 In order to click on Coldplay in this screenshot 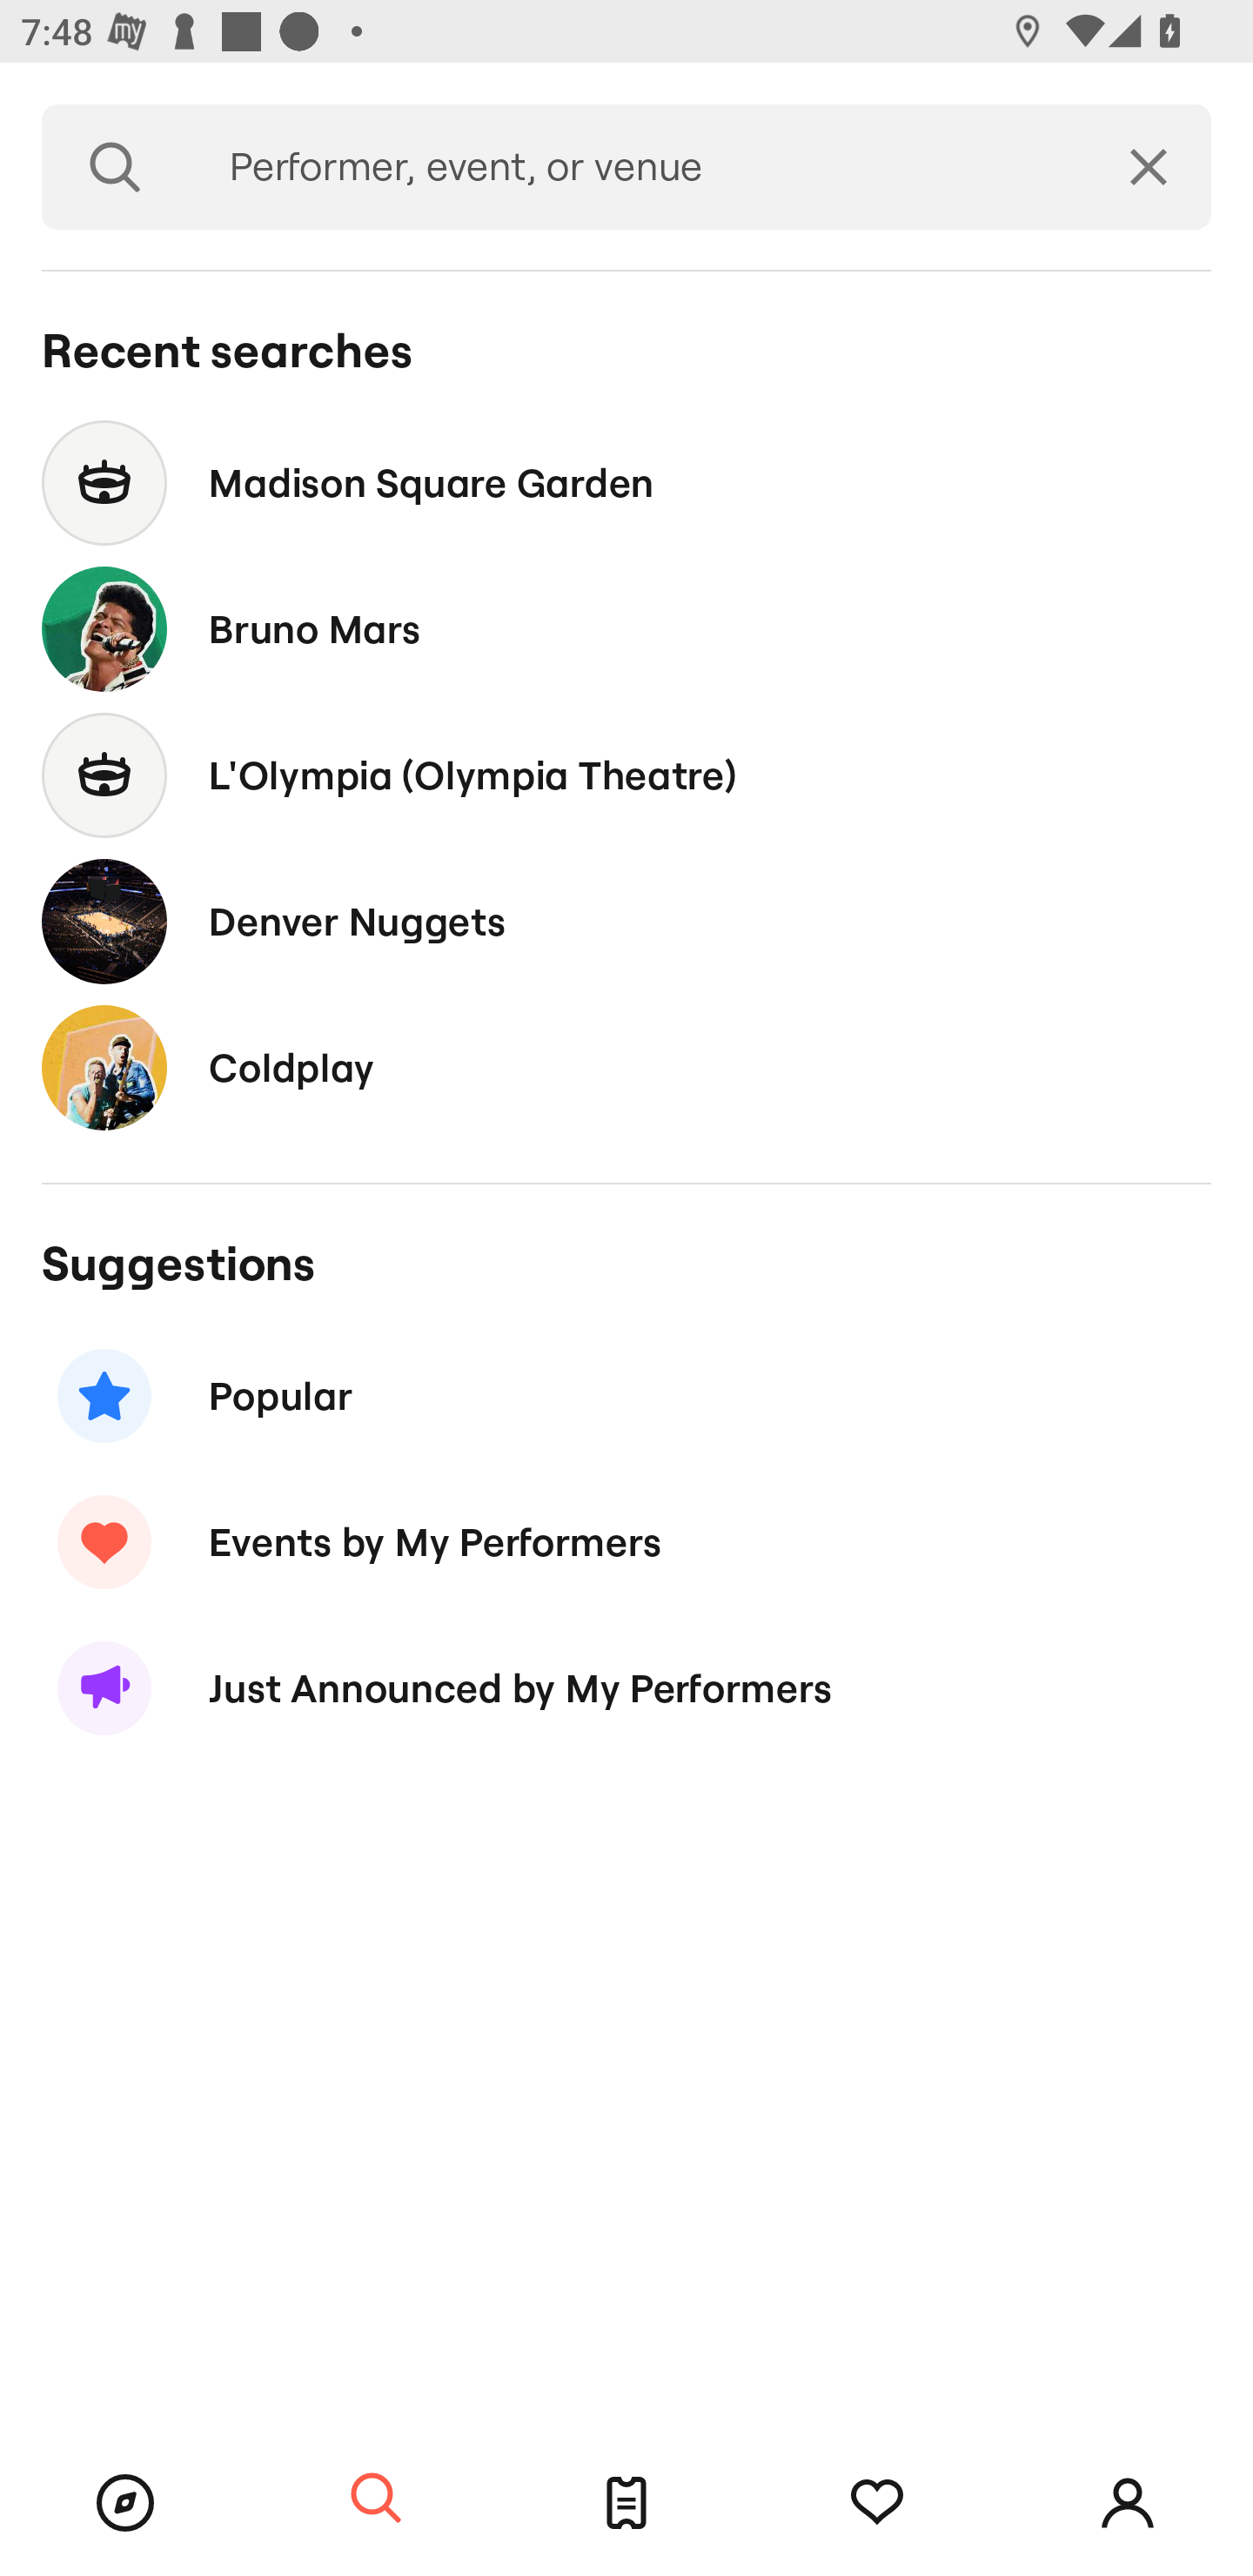, I will do `click(626, 1067)`.